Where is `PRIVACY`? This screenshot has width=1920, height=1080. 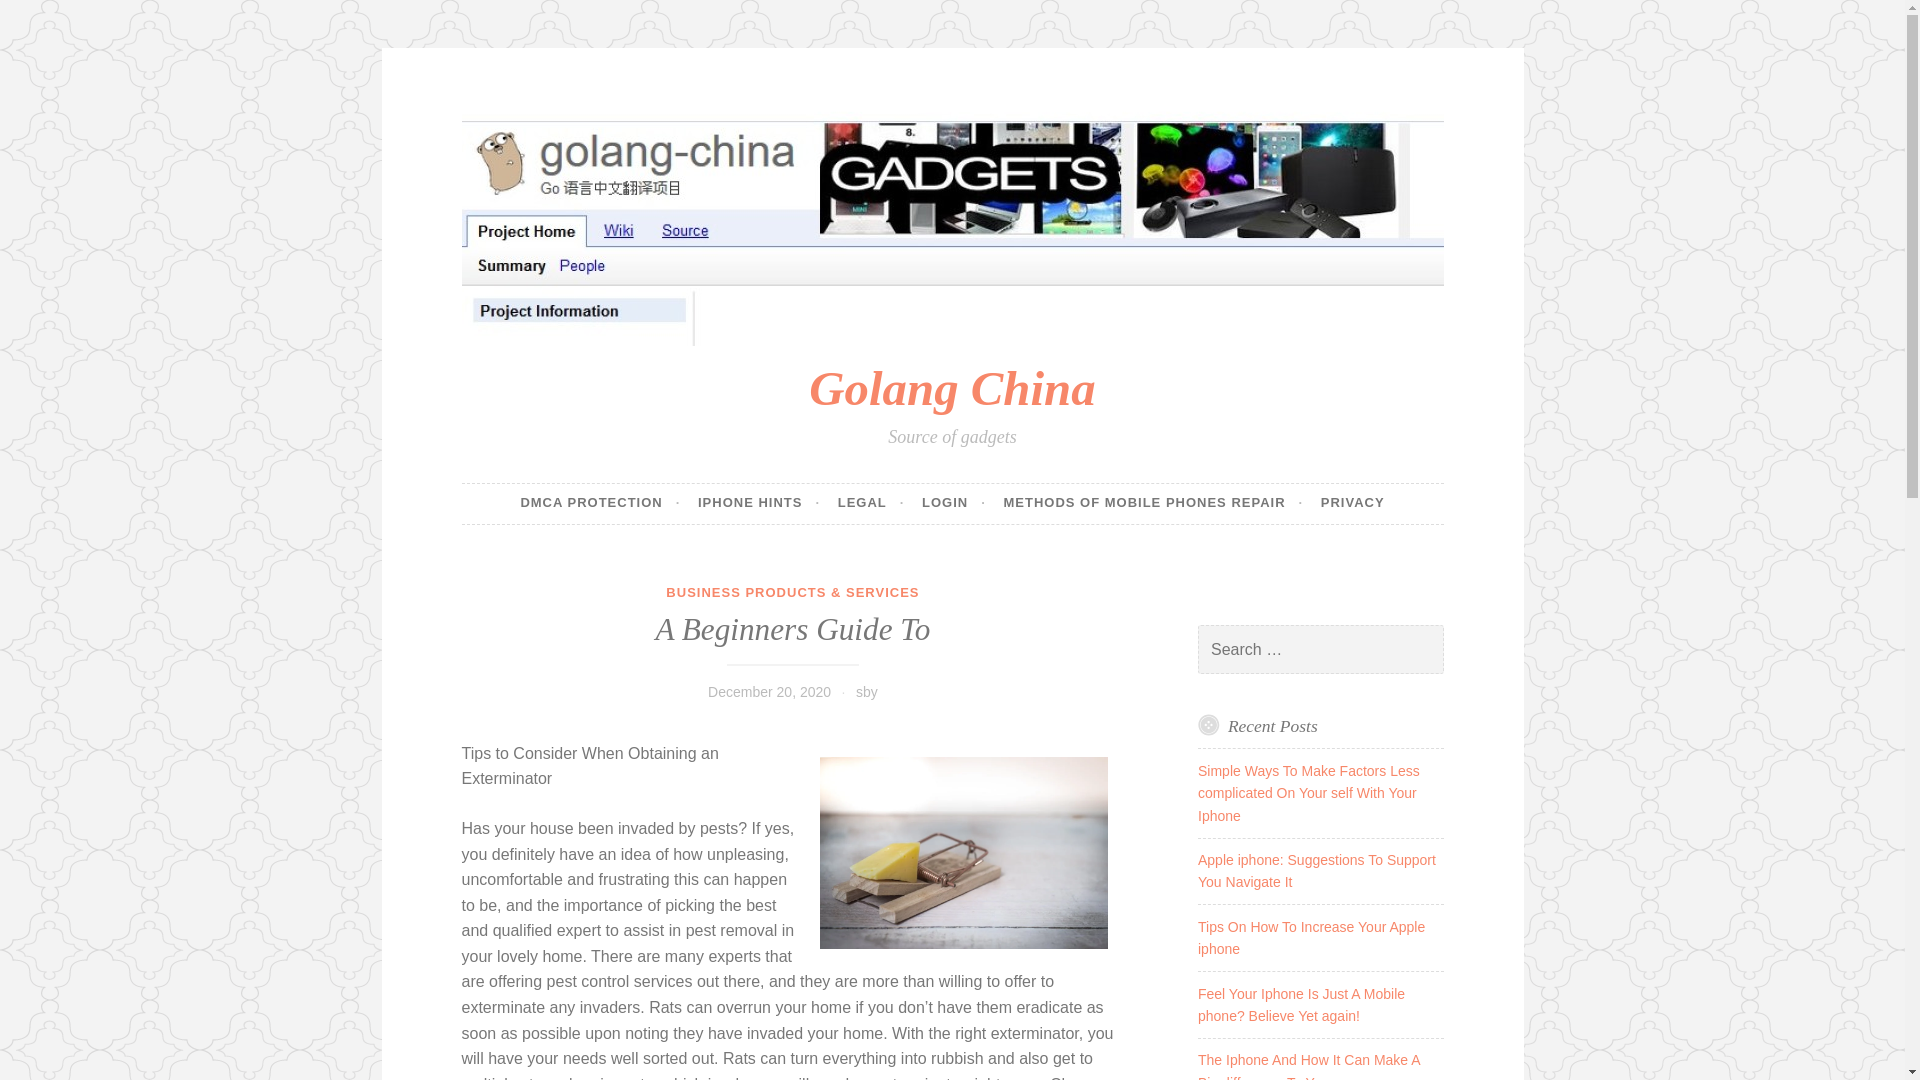
PRIVACY is located at coordinates (1352, 503).